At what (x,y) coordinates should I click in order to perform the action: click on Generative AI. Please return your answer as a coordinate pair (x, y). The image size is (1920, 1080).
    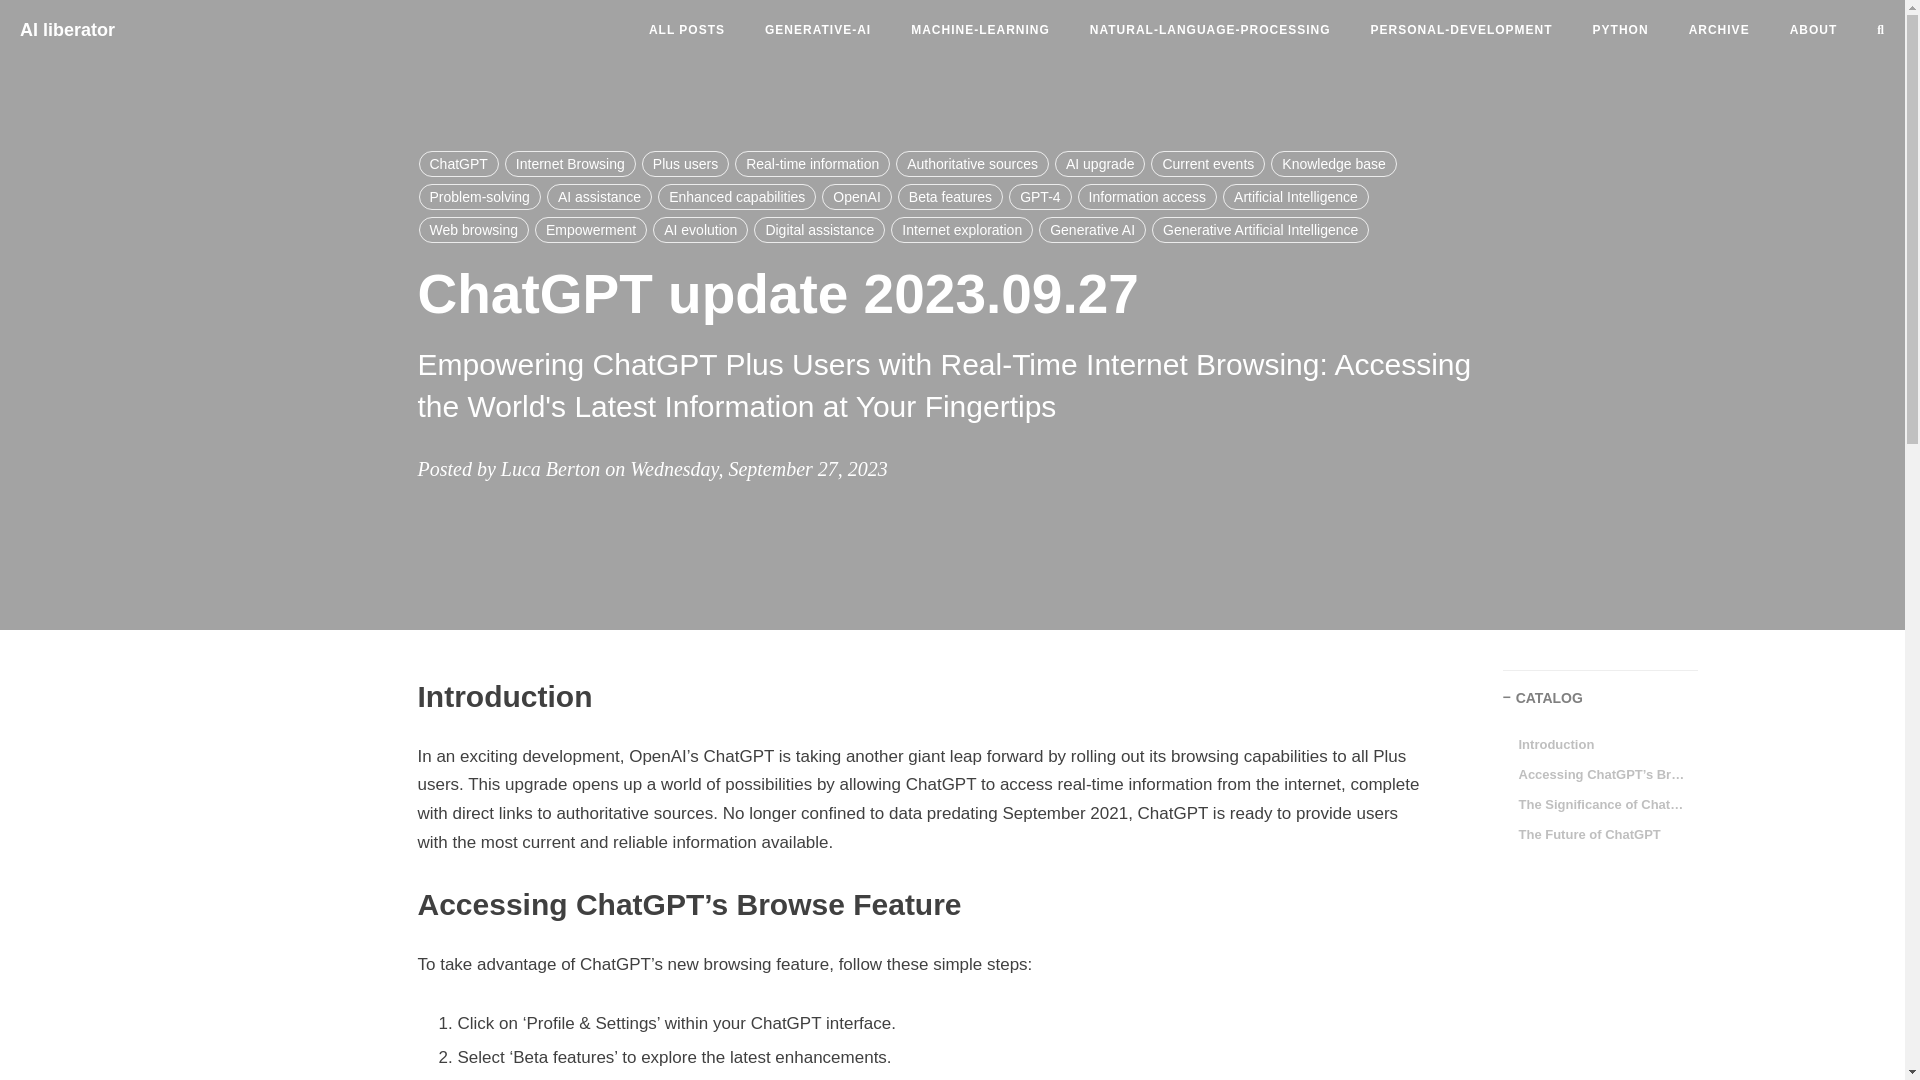
    Looking at the image, I should click on (1092, 230).